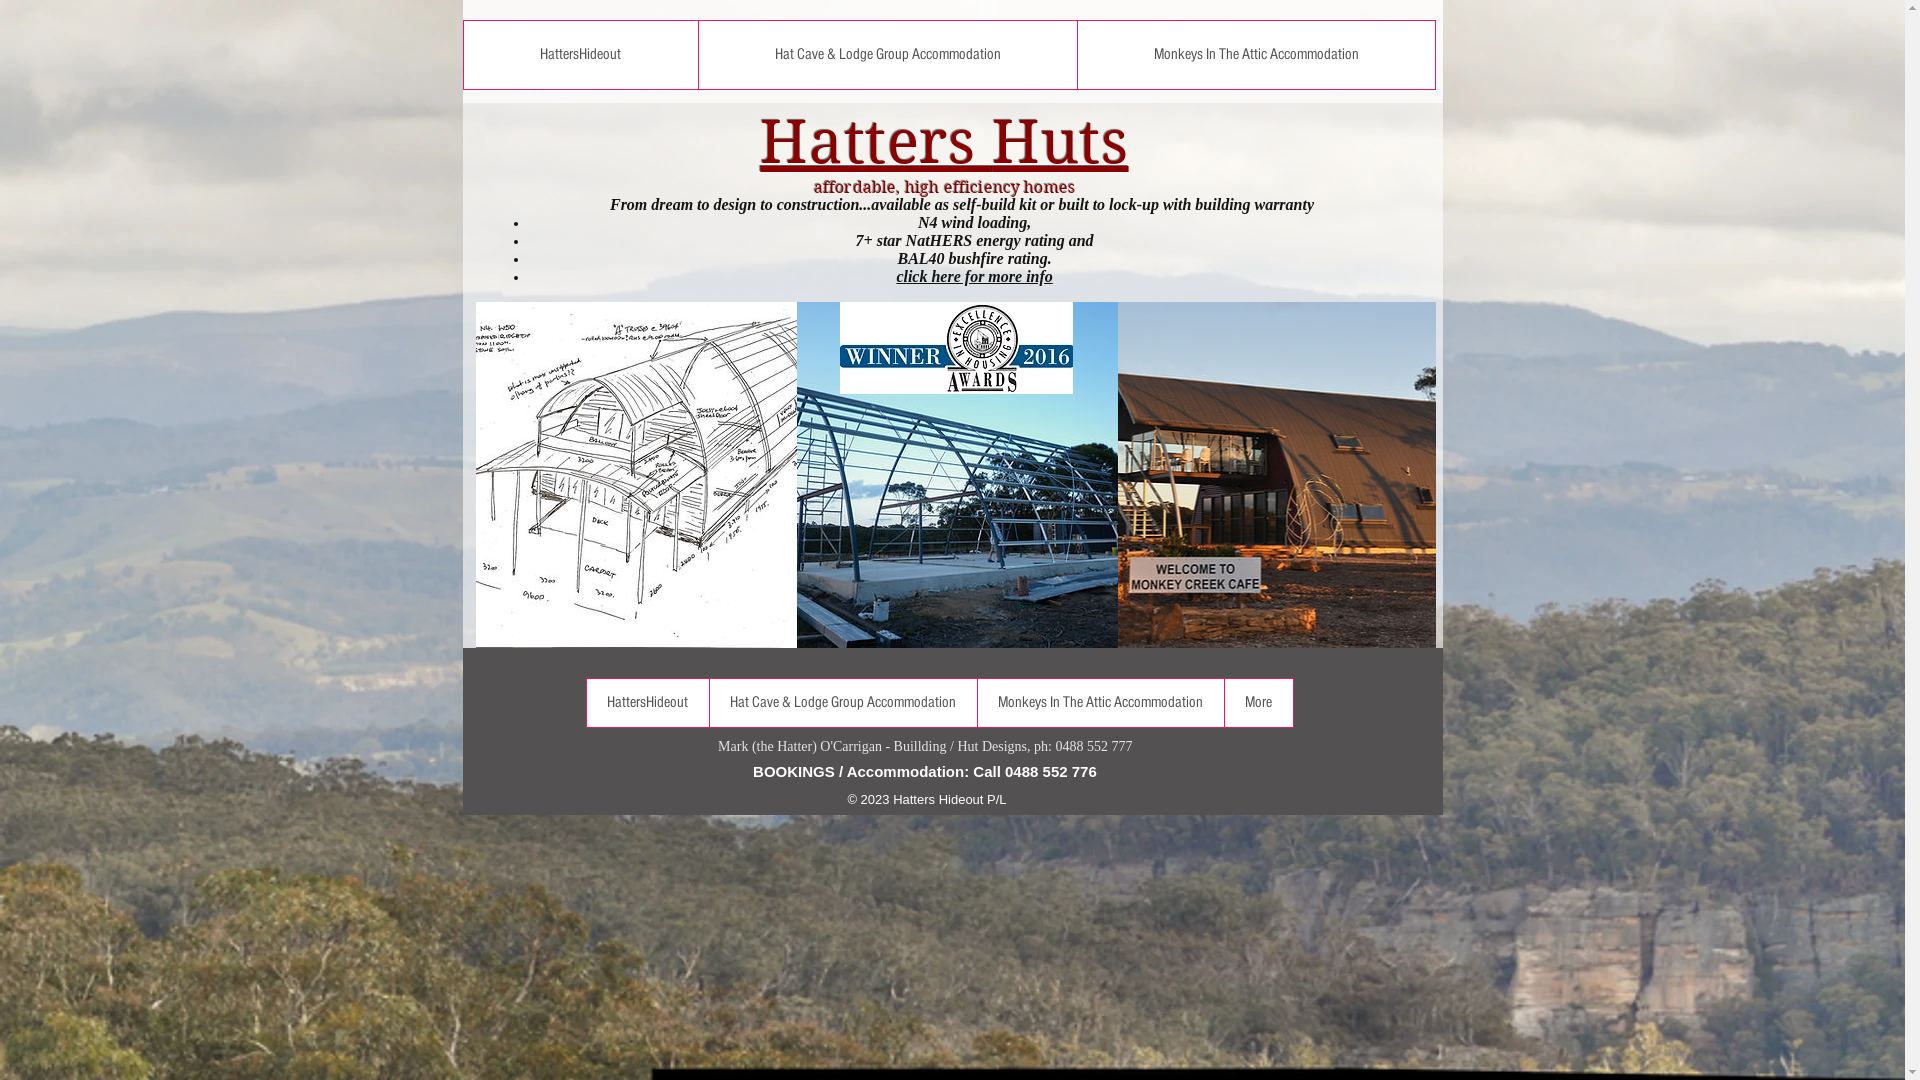  I want to click on Hat Cave & Lodge Group Accommodation, so click(842, 703).